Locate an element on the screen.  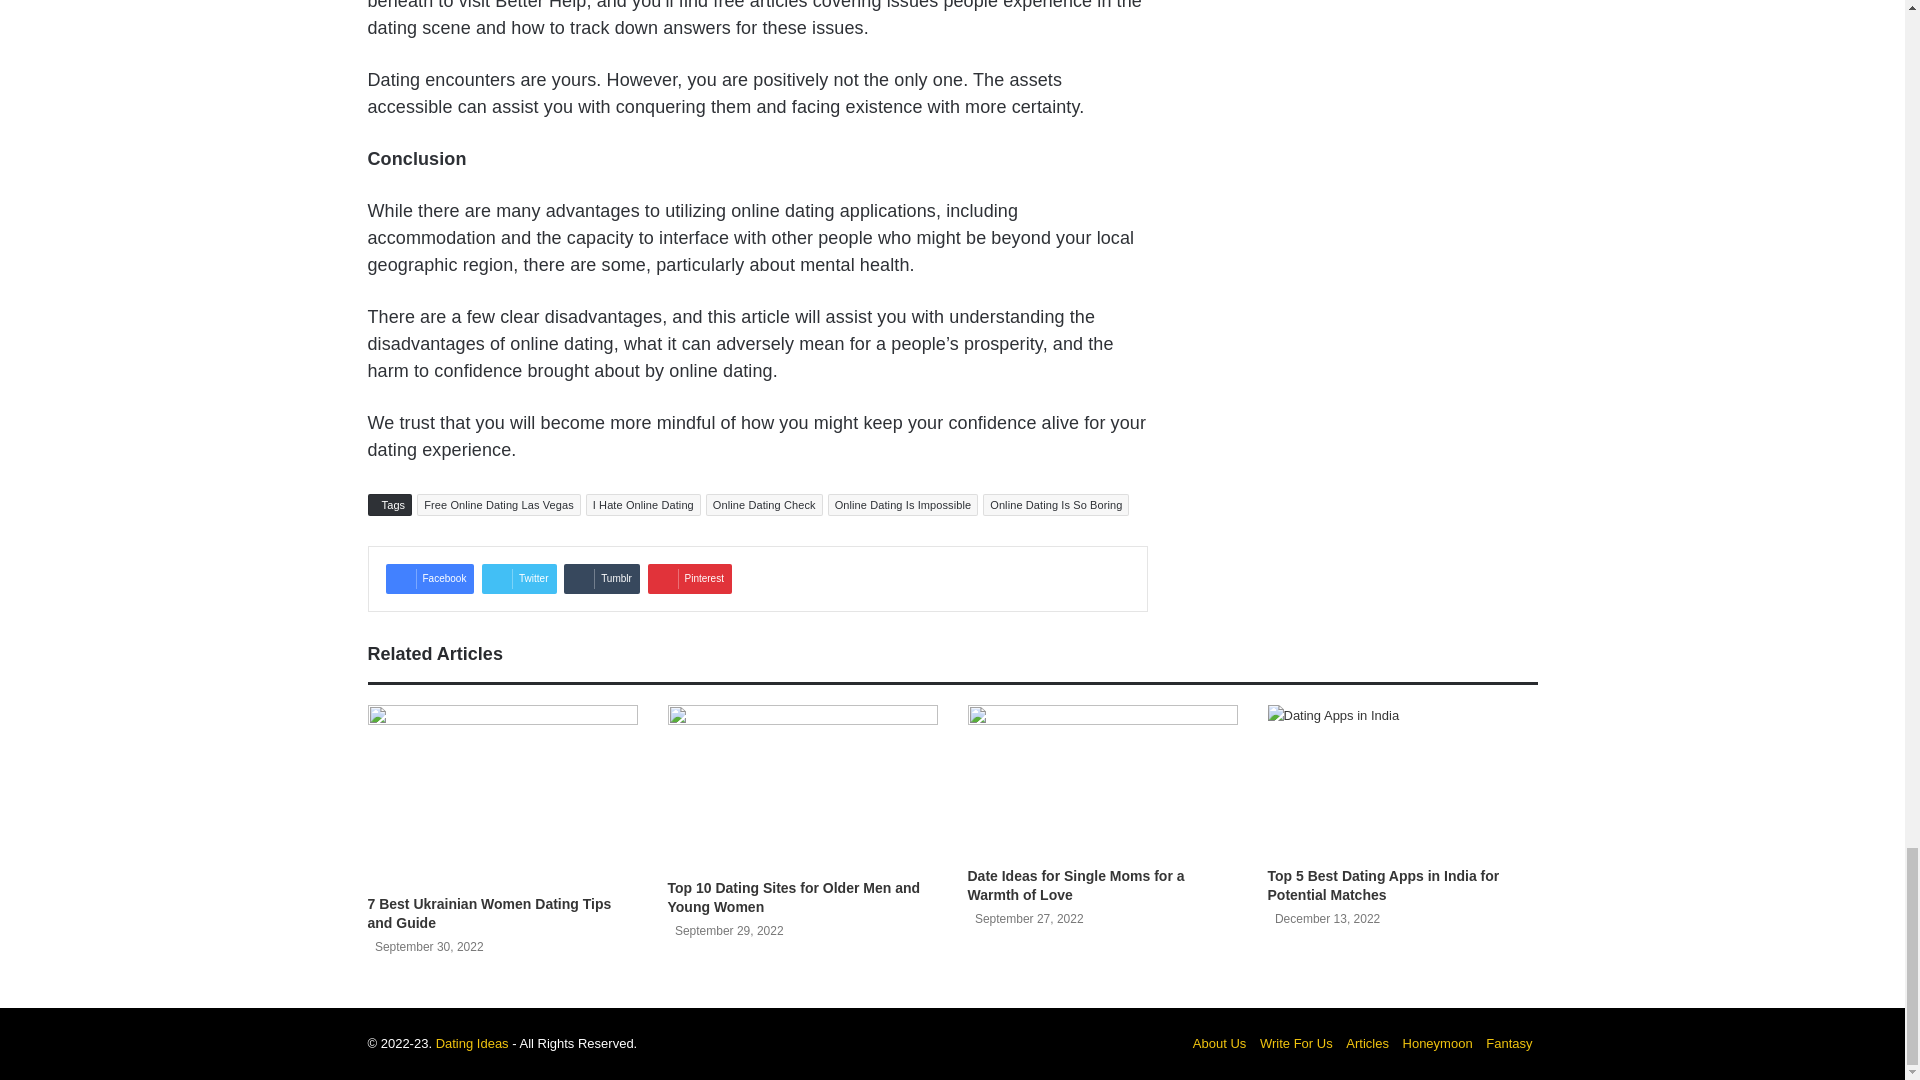
Tumblr is located at coordinates (602, 578).